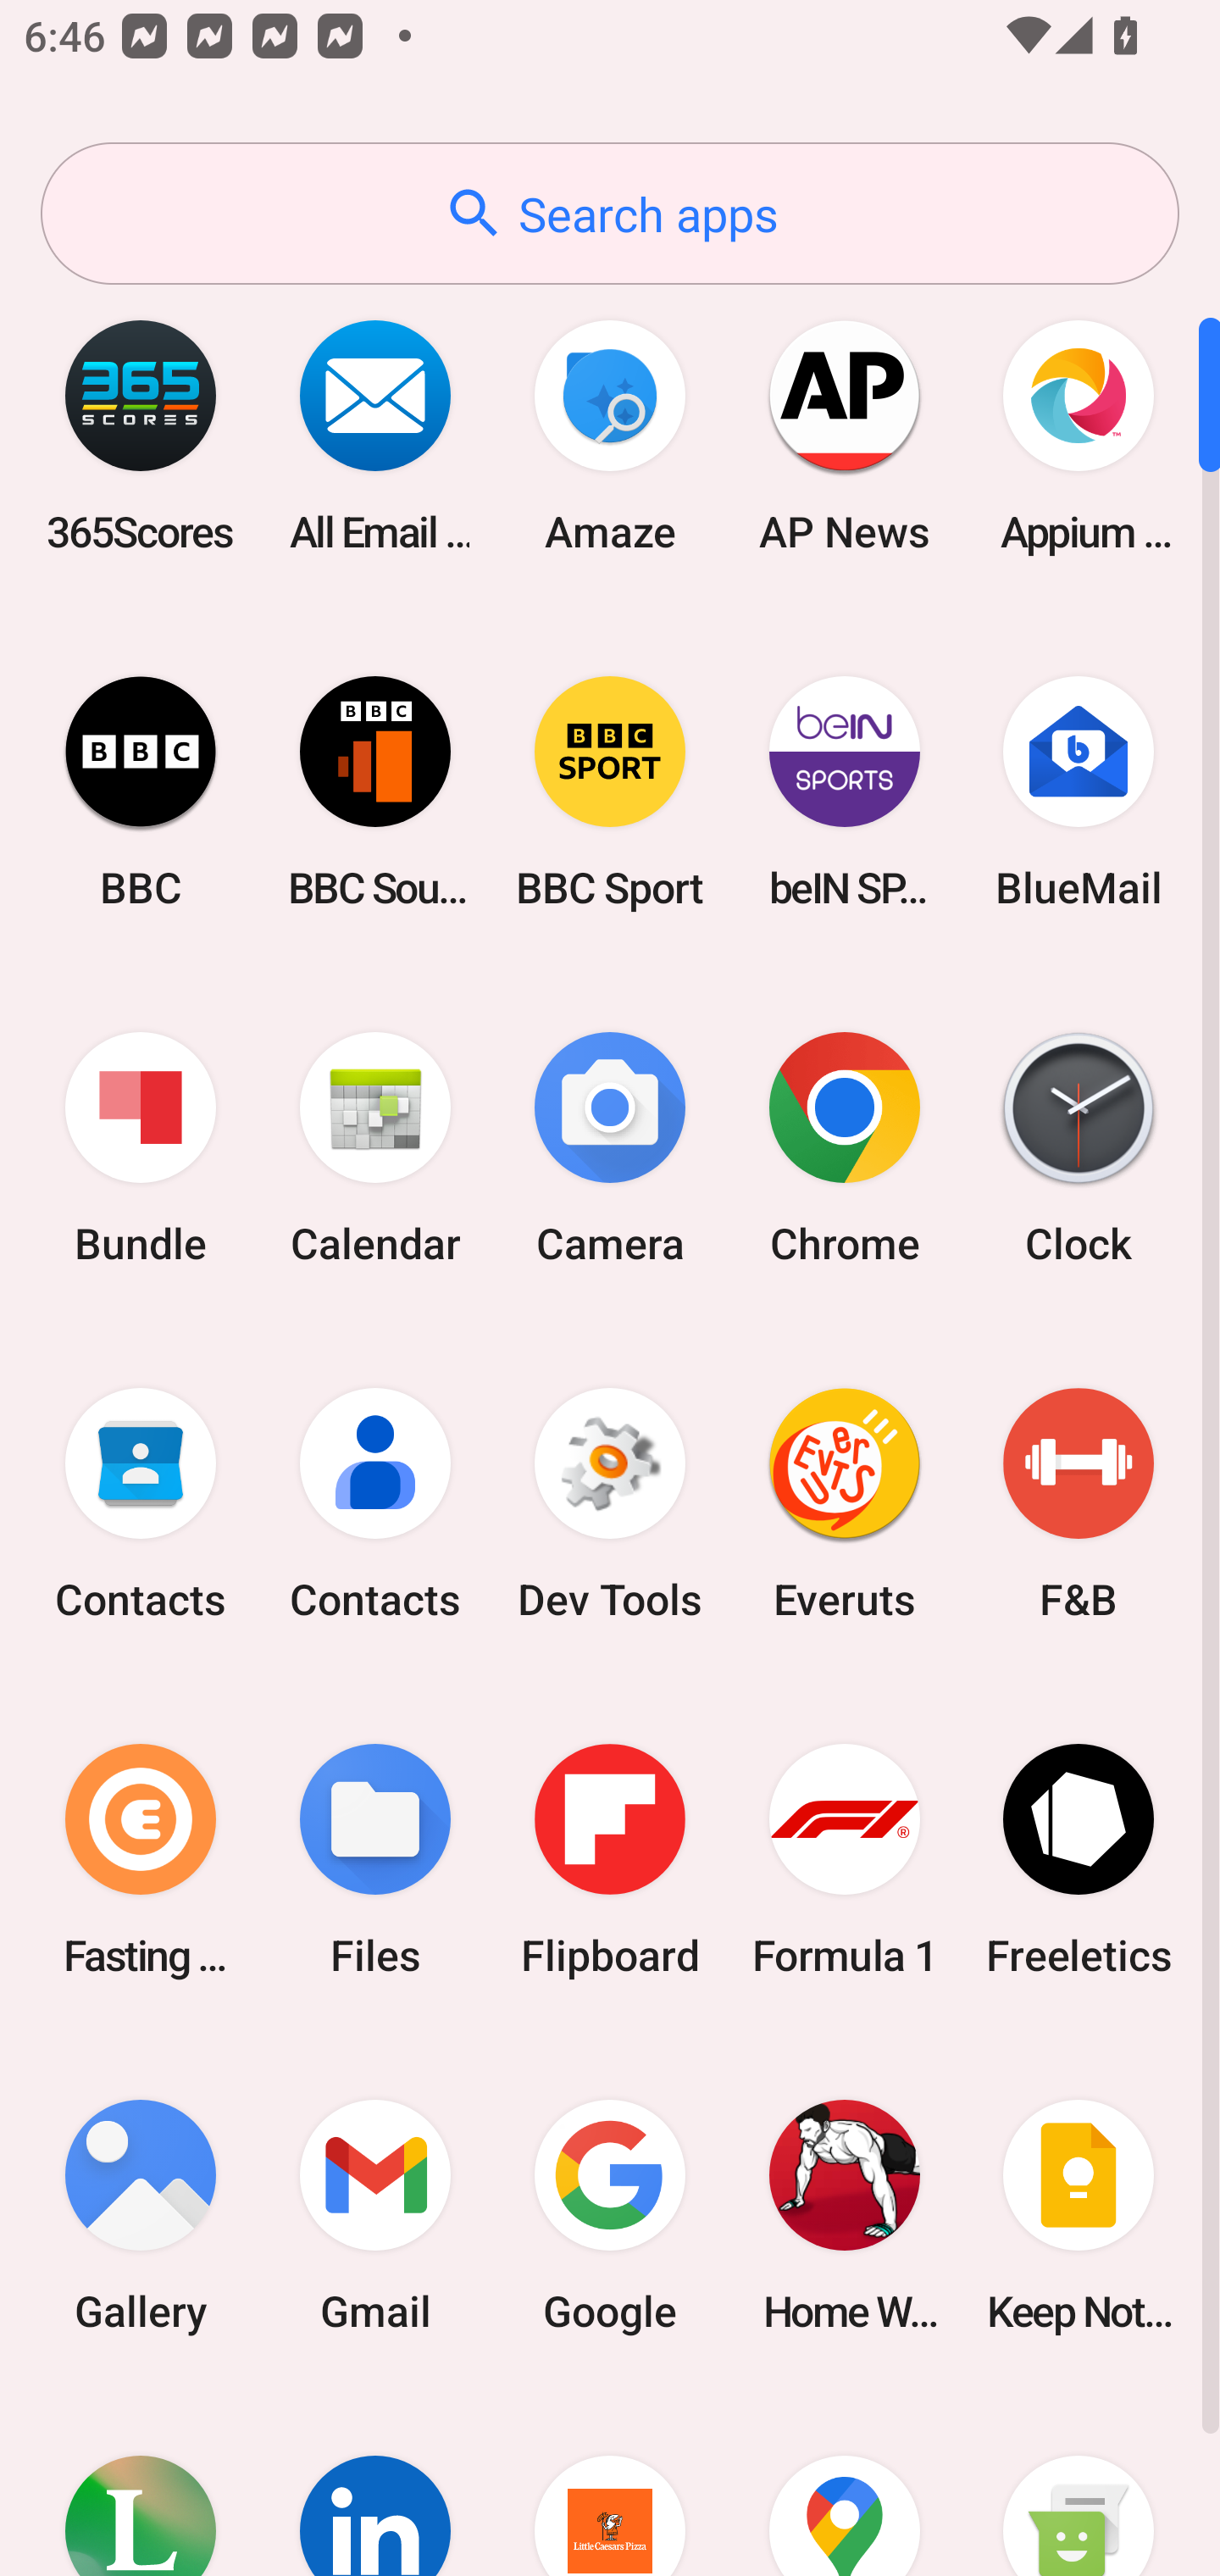 This screenshot has width=1220, height=2576. Describe the element at coordinates (610, 436) in the screenshot. I see `Amaze` at that location.